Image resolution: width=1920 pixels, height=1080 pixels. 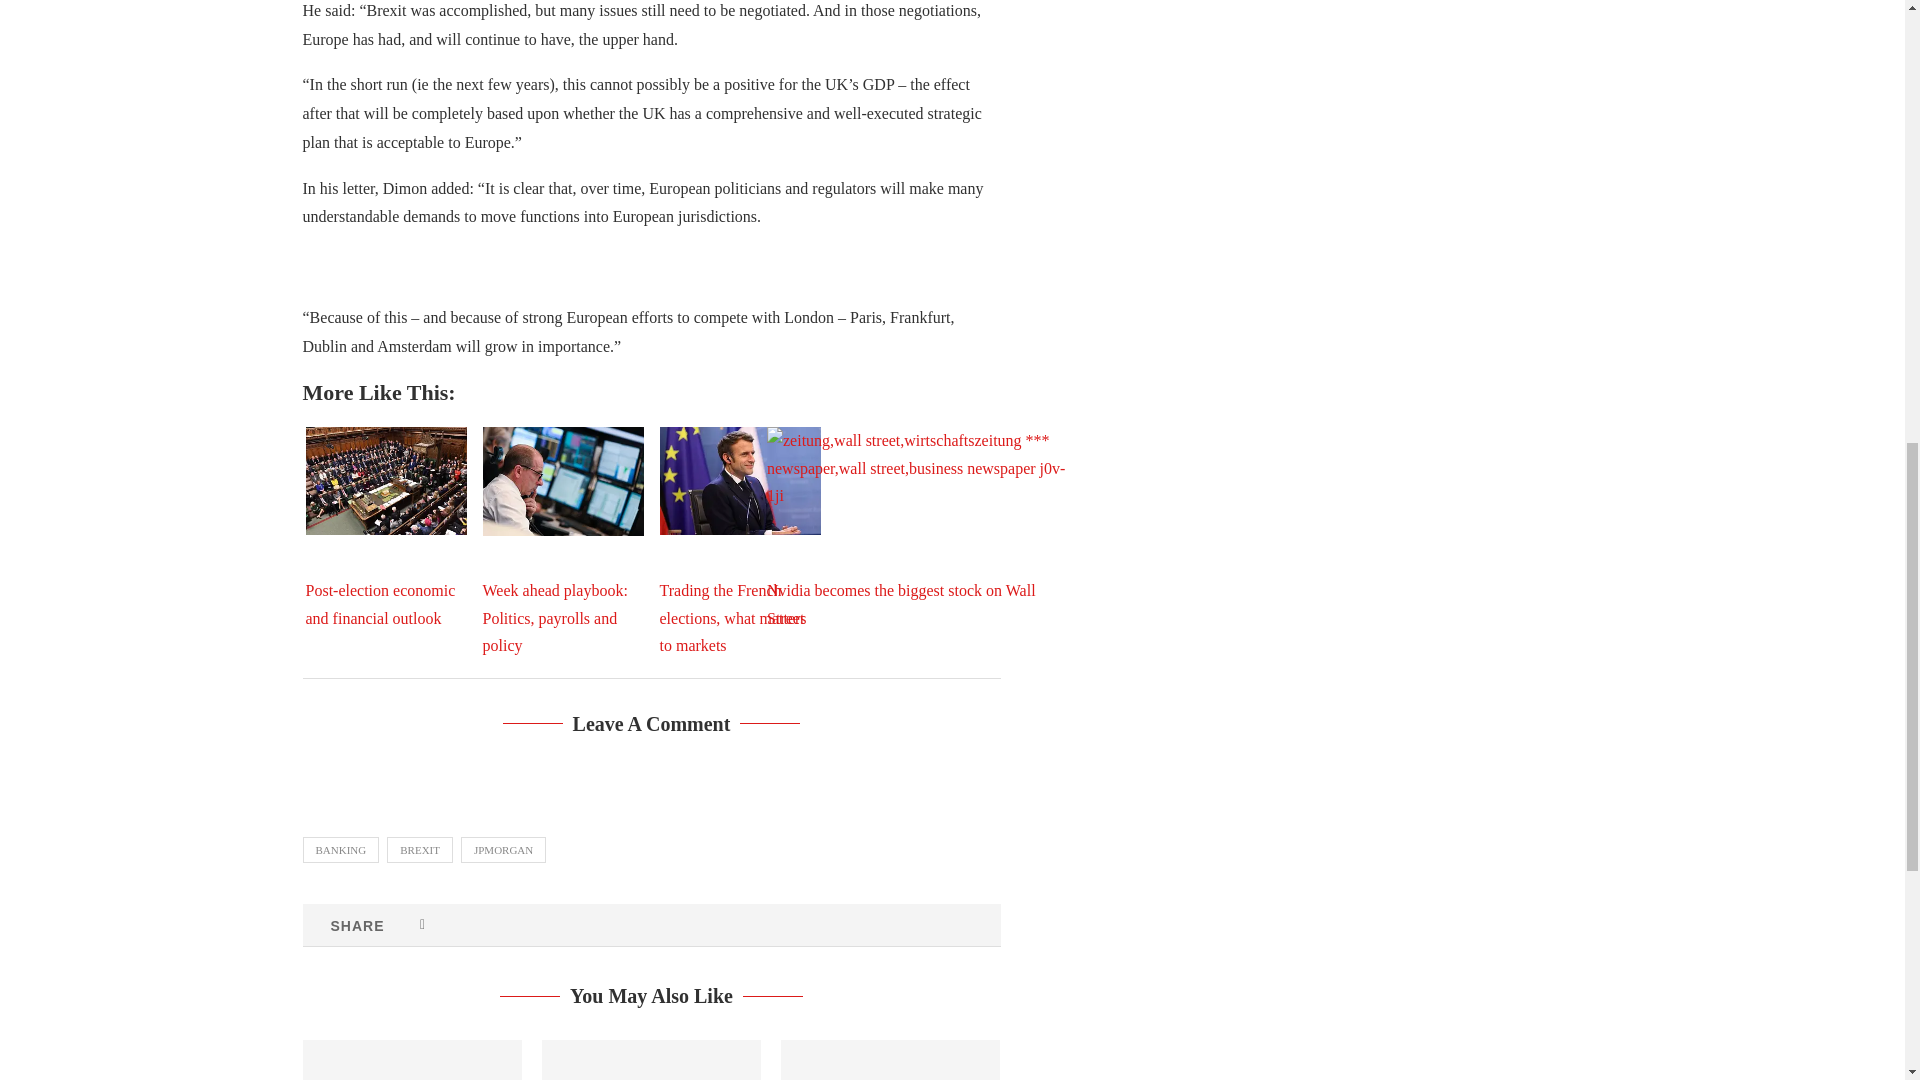 What do you see at coordinates (386, 480) in the screenshot?
I see `Post-election economic and financial outlook` at bounding box center [386, 480].